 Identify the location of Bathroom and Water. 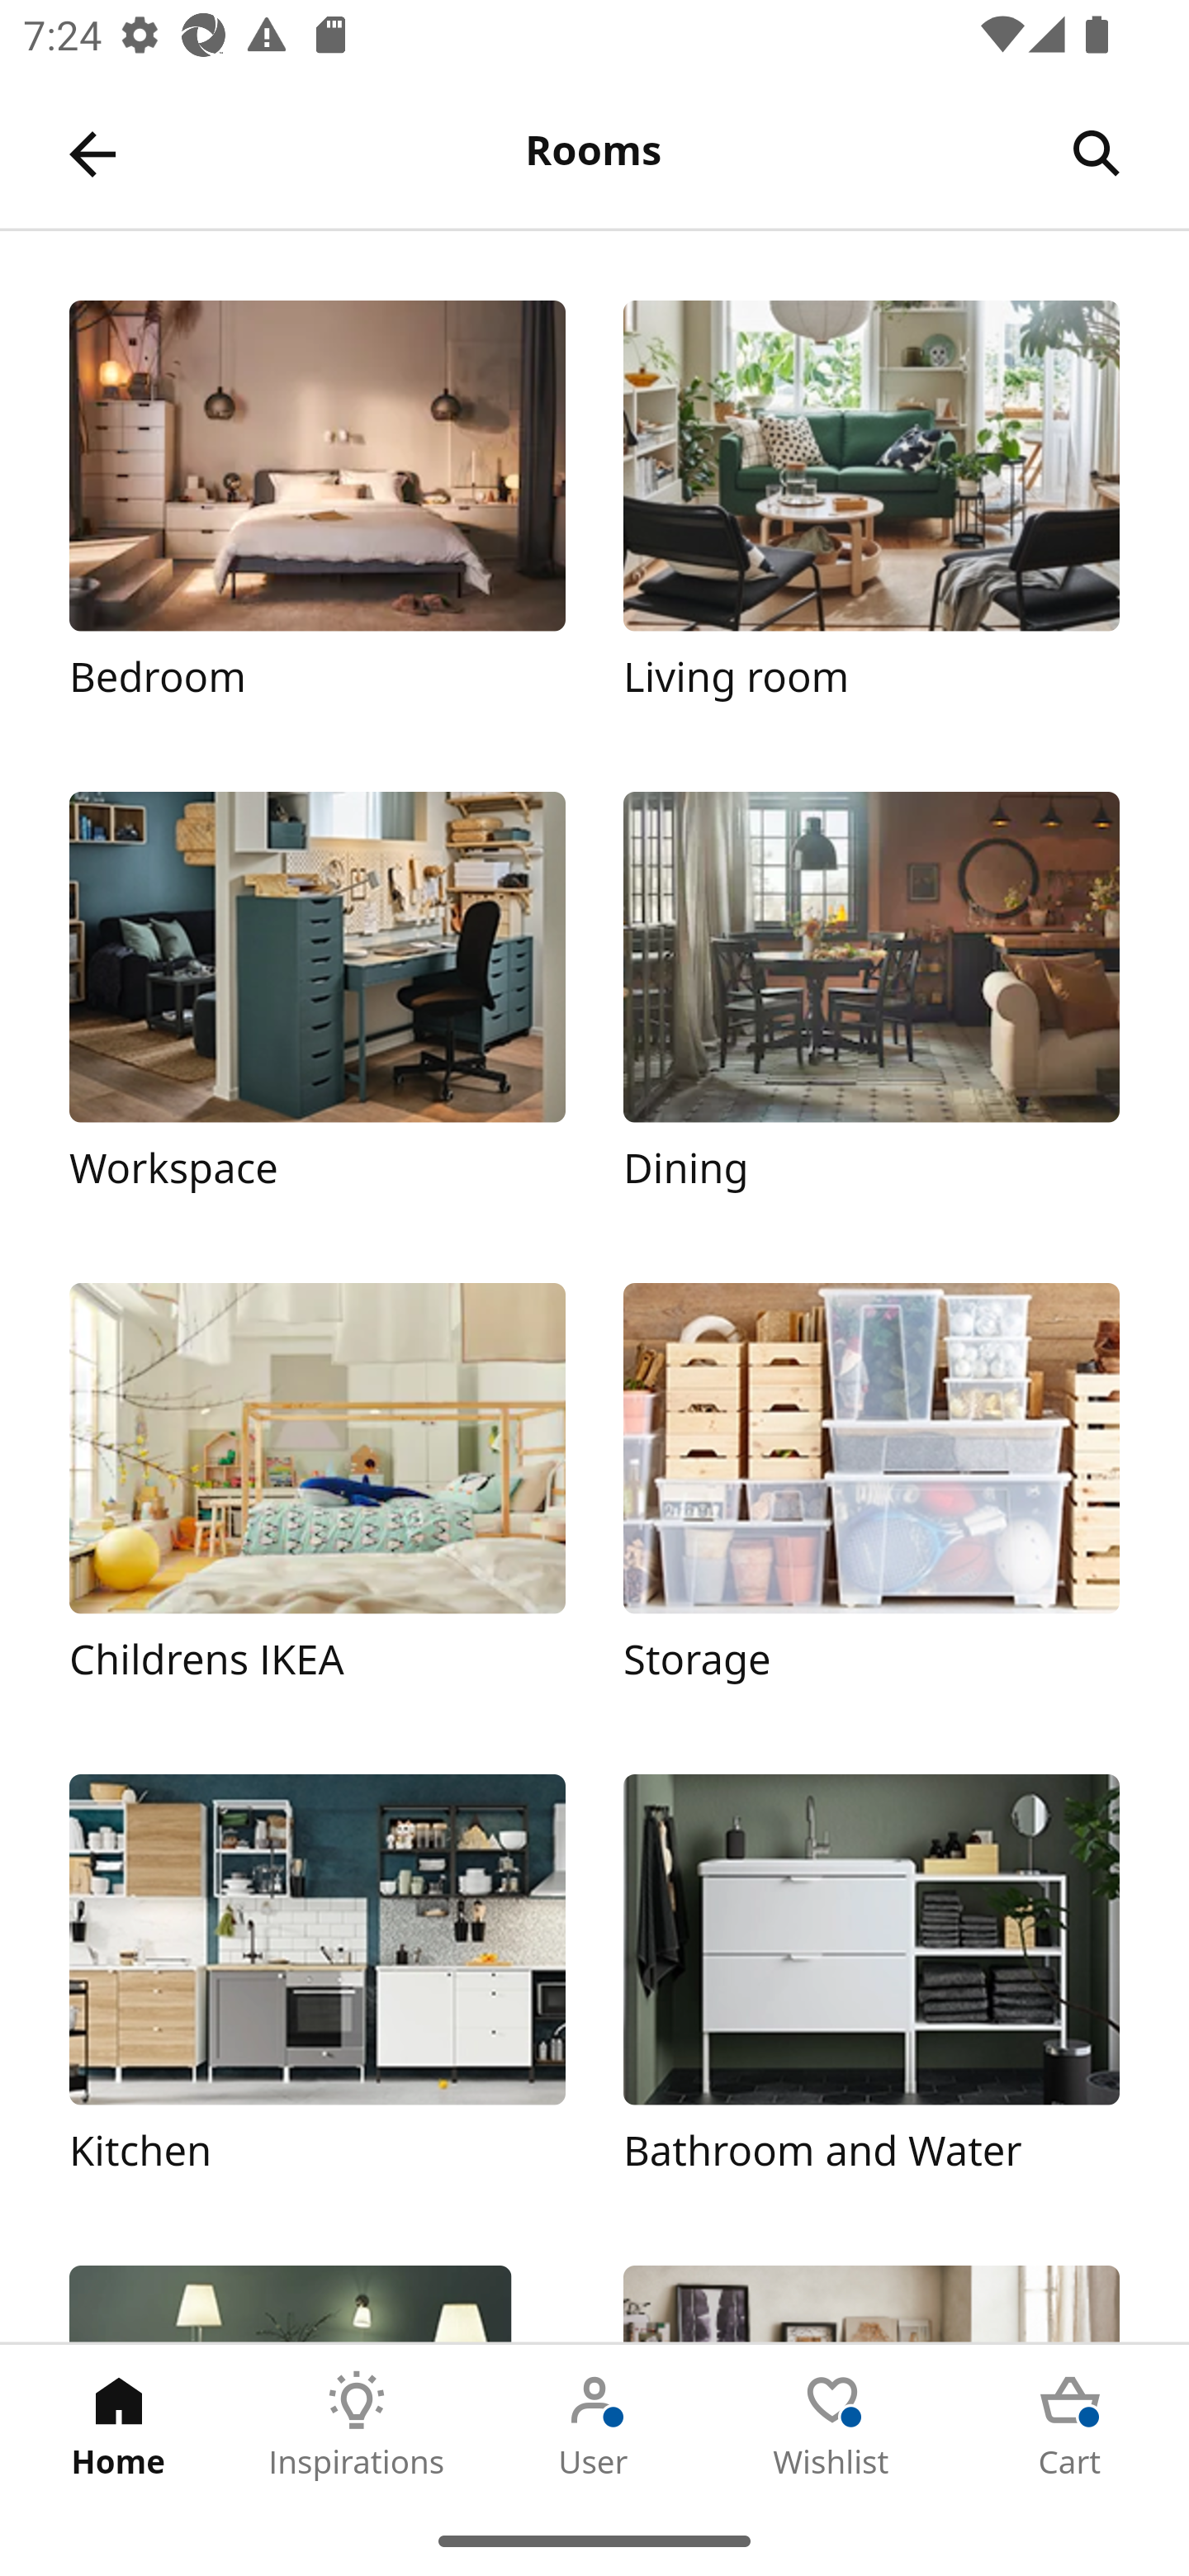
(871, 1991).